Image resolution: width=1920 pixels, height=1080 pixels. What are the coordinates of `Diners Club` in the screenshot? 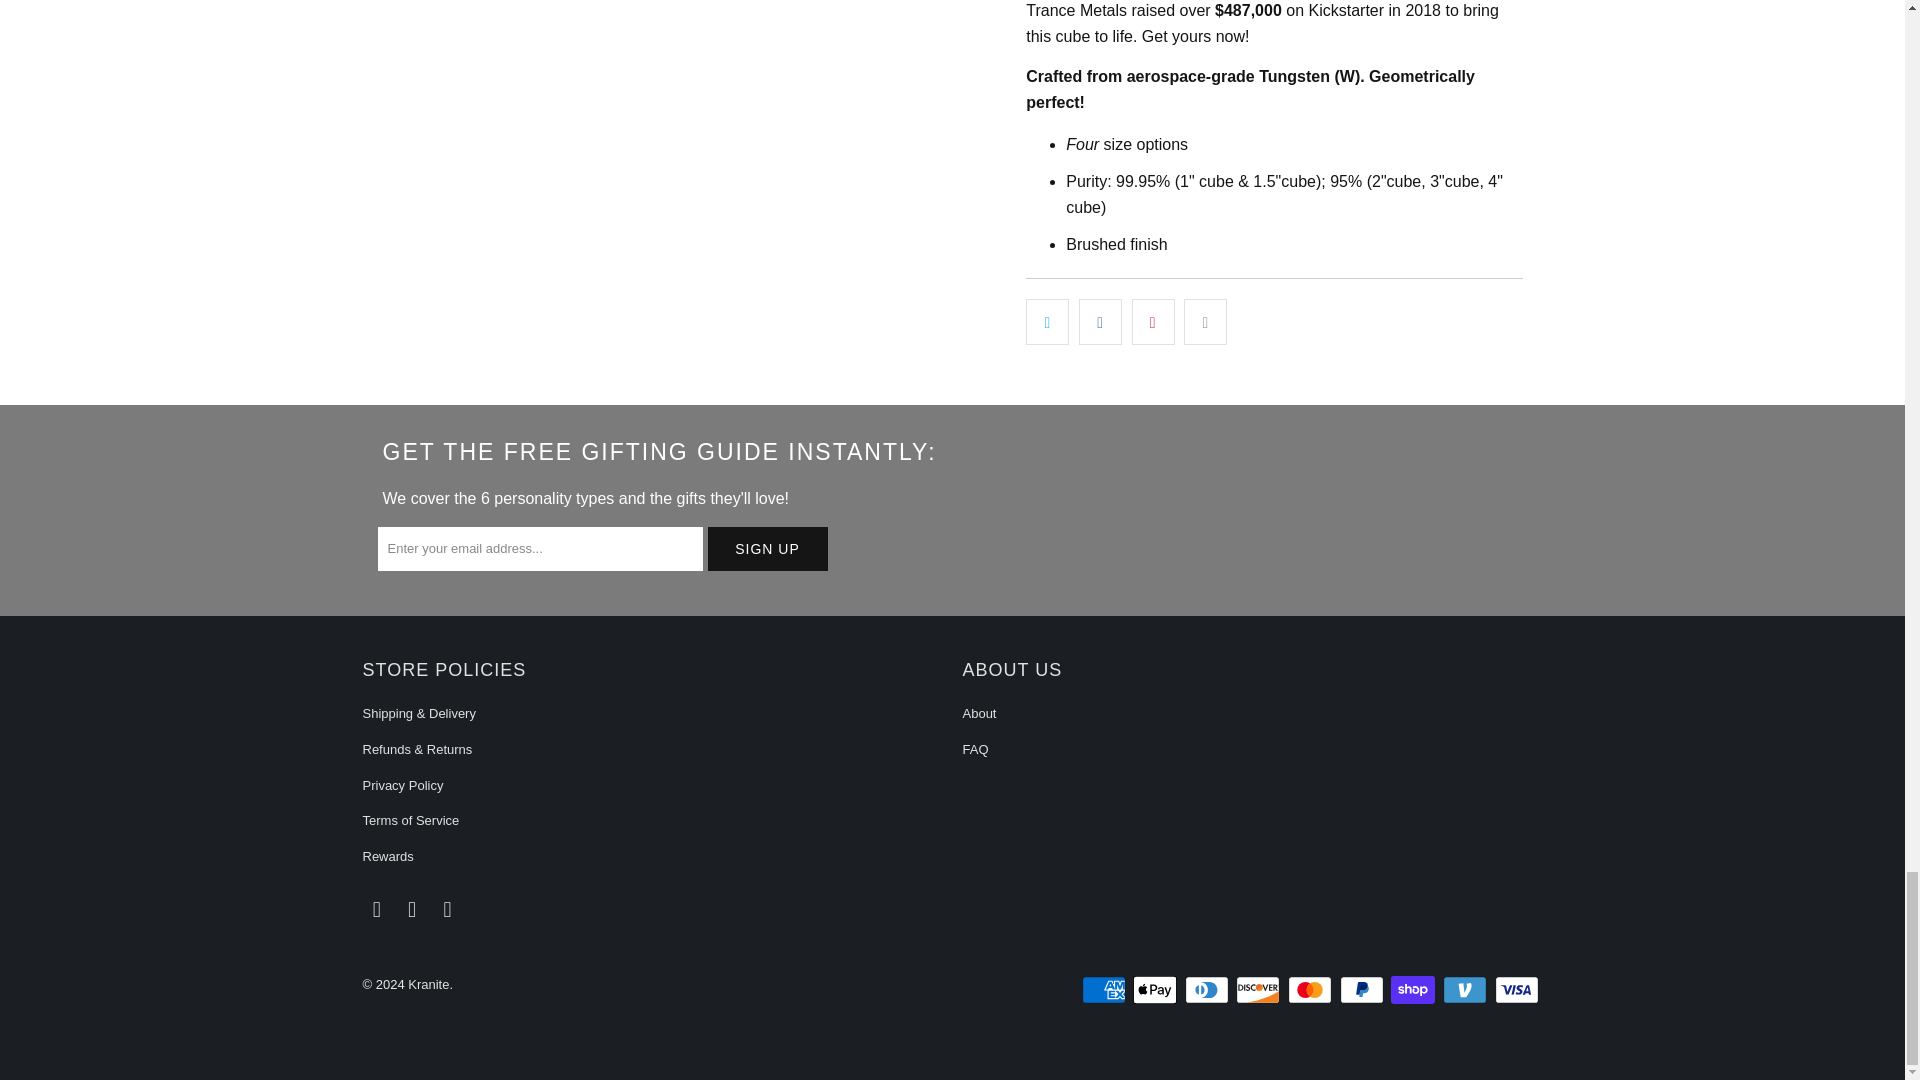 It's located at (1208, 990).